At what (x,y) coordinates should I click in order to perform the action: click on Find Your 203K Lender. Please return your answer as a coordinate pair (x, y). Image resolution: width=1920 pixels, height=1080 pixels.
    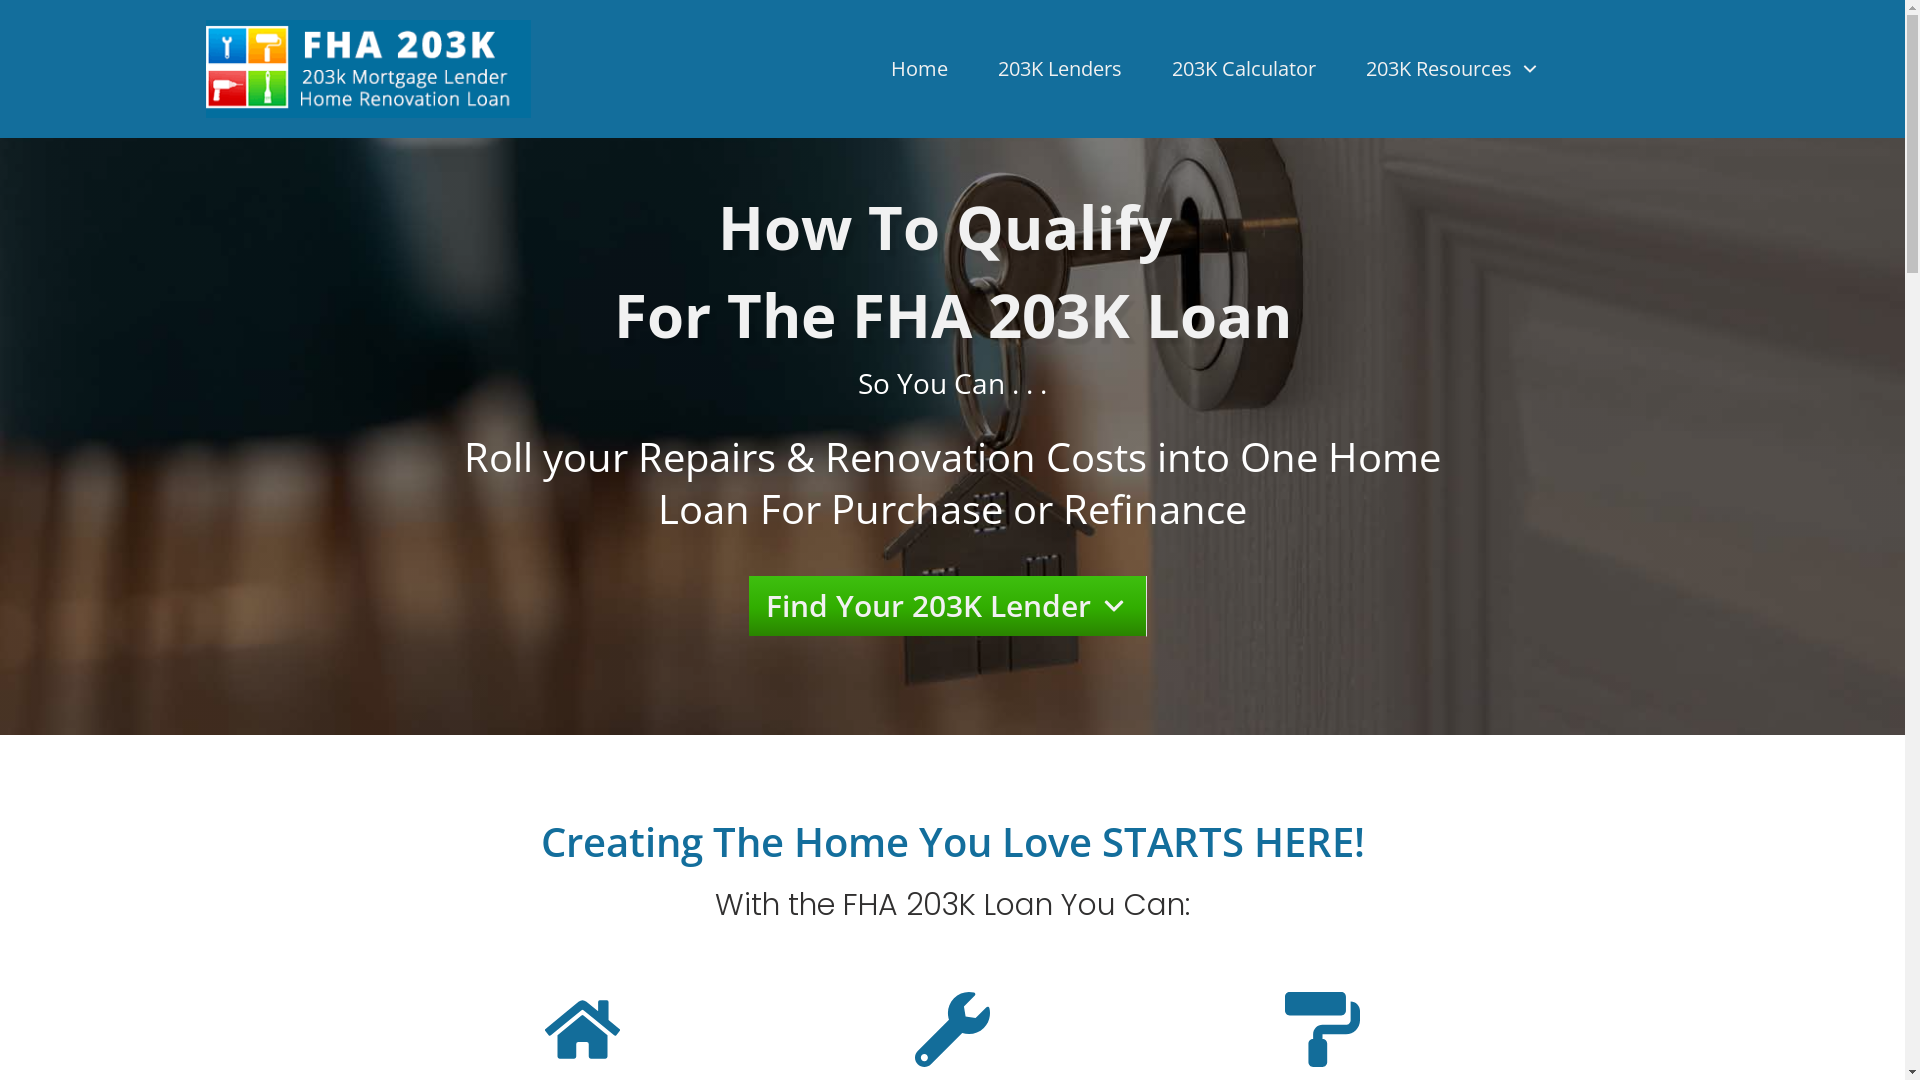
    Looking at the image, I should click on (948, 606).